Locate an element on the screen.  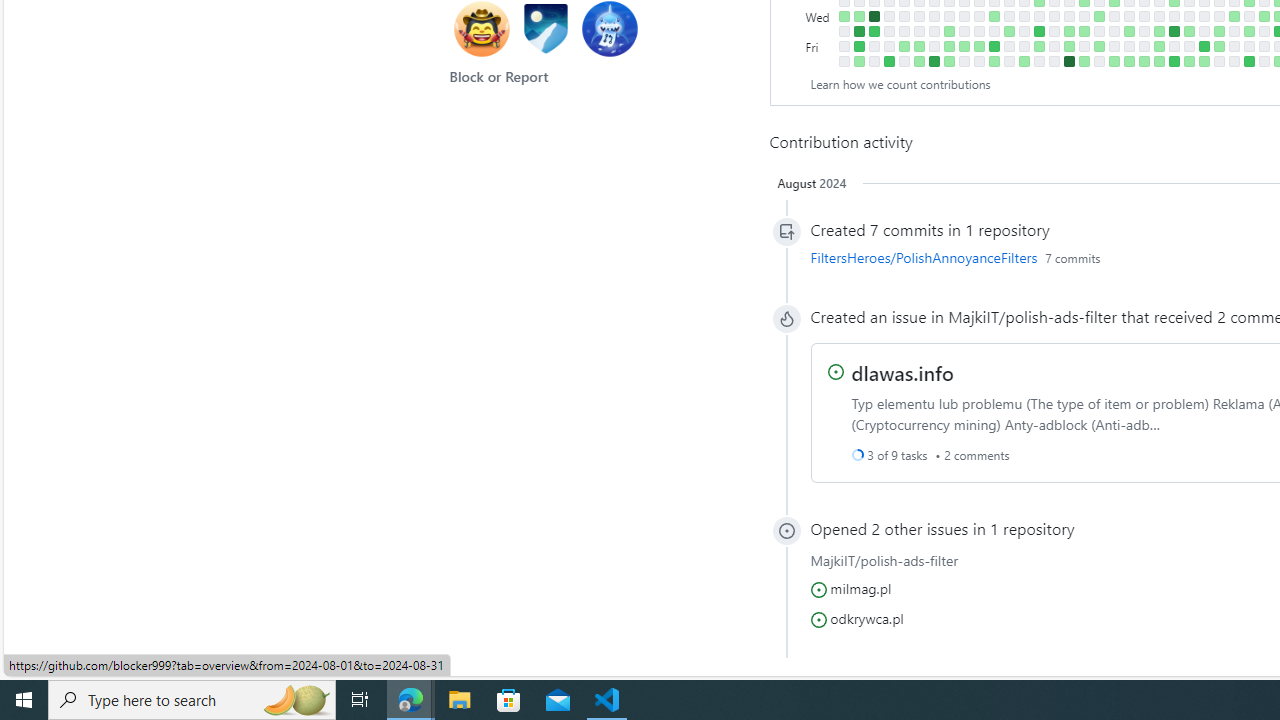
MajkiIT/polish-ads-filter is located at coordinates (1032, 316).